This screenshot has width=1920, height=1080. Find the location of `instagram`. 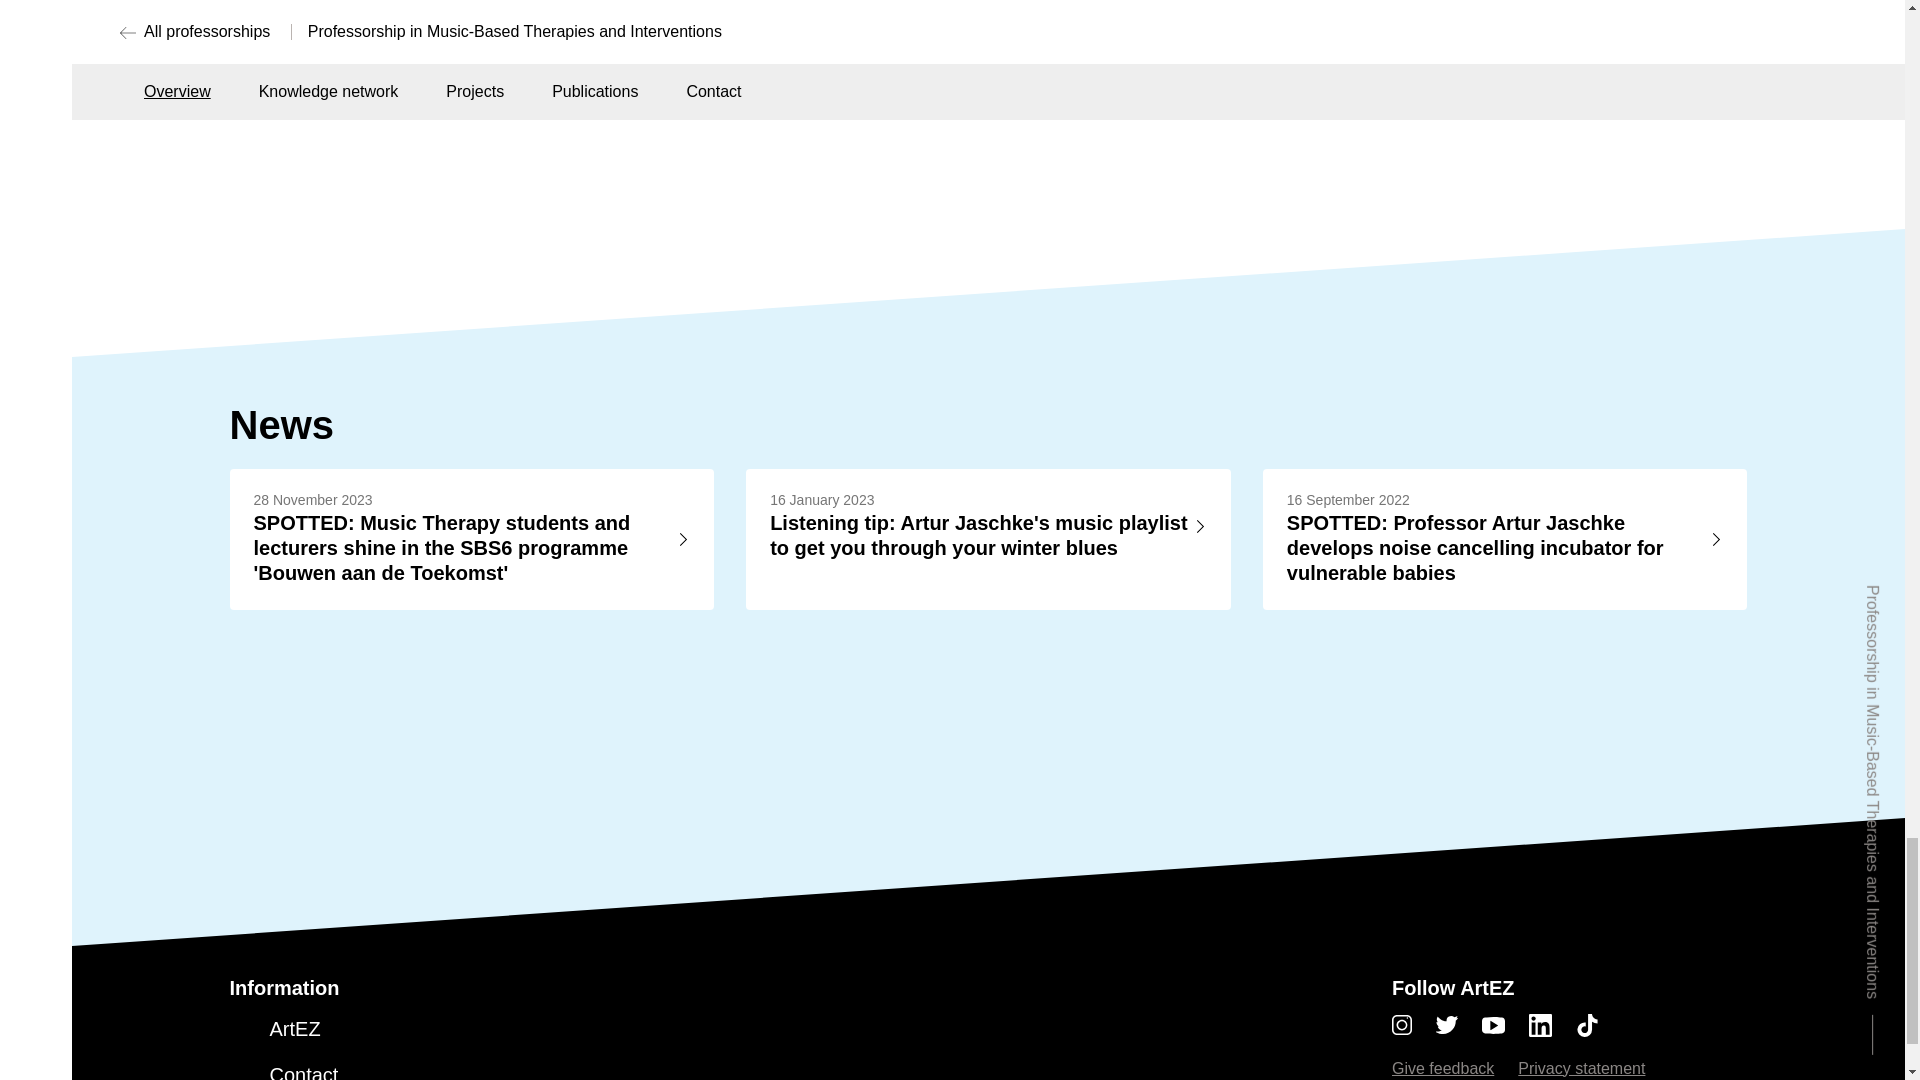

instagram is located at coordinates (1414, 1025).